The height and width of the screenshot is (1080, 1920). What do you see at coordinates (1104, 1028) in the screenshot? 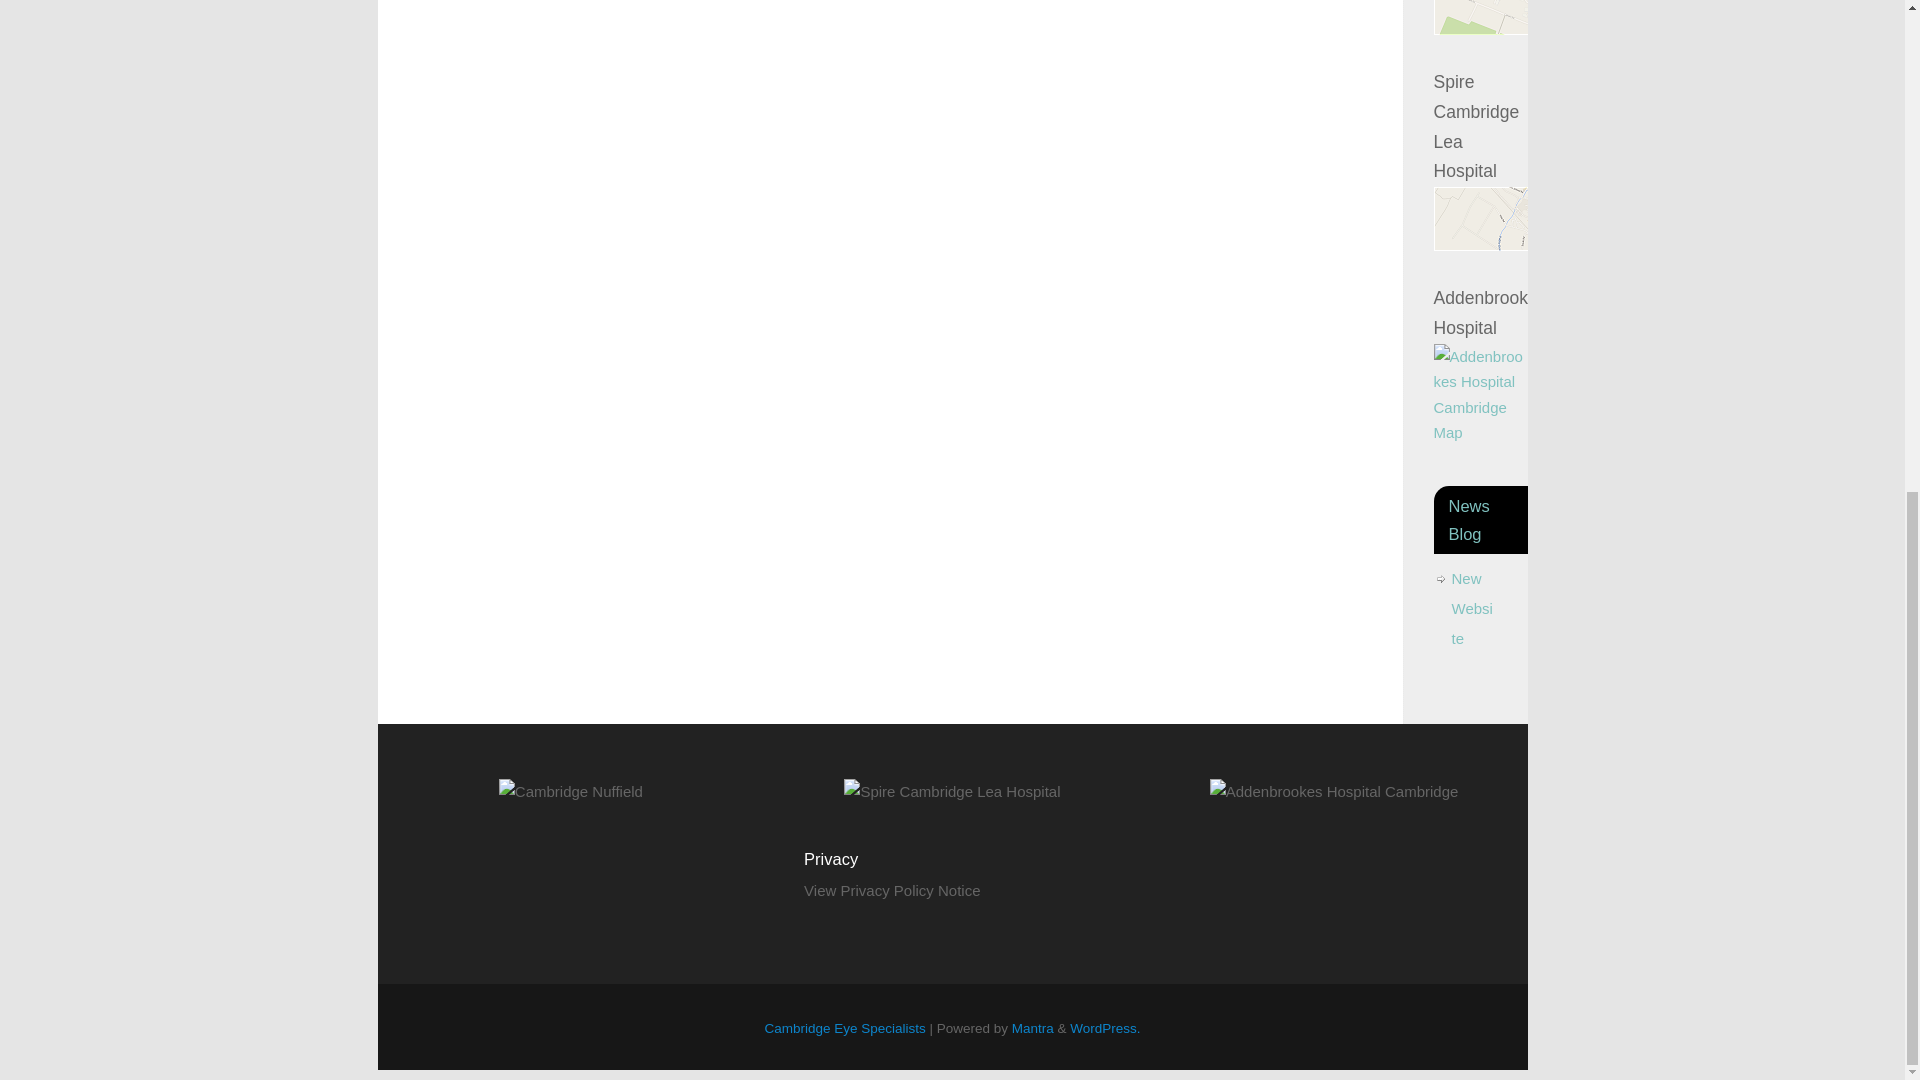
I see `WordPress.` at bounding box center [1104, 1028].